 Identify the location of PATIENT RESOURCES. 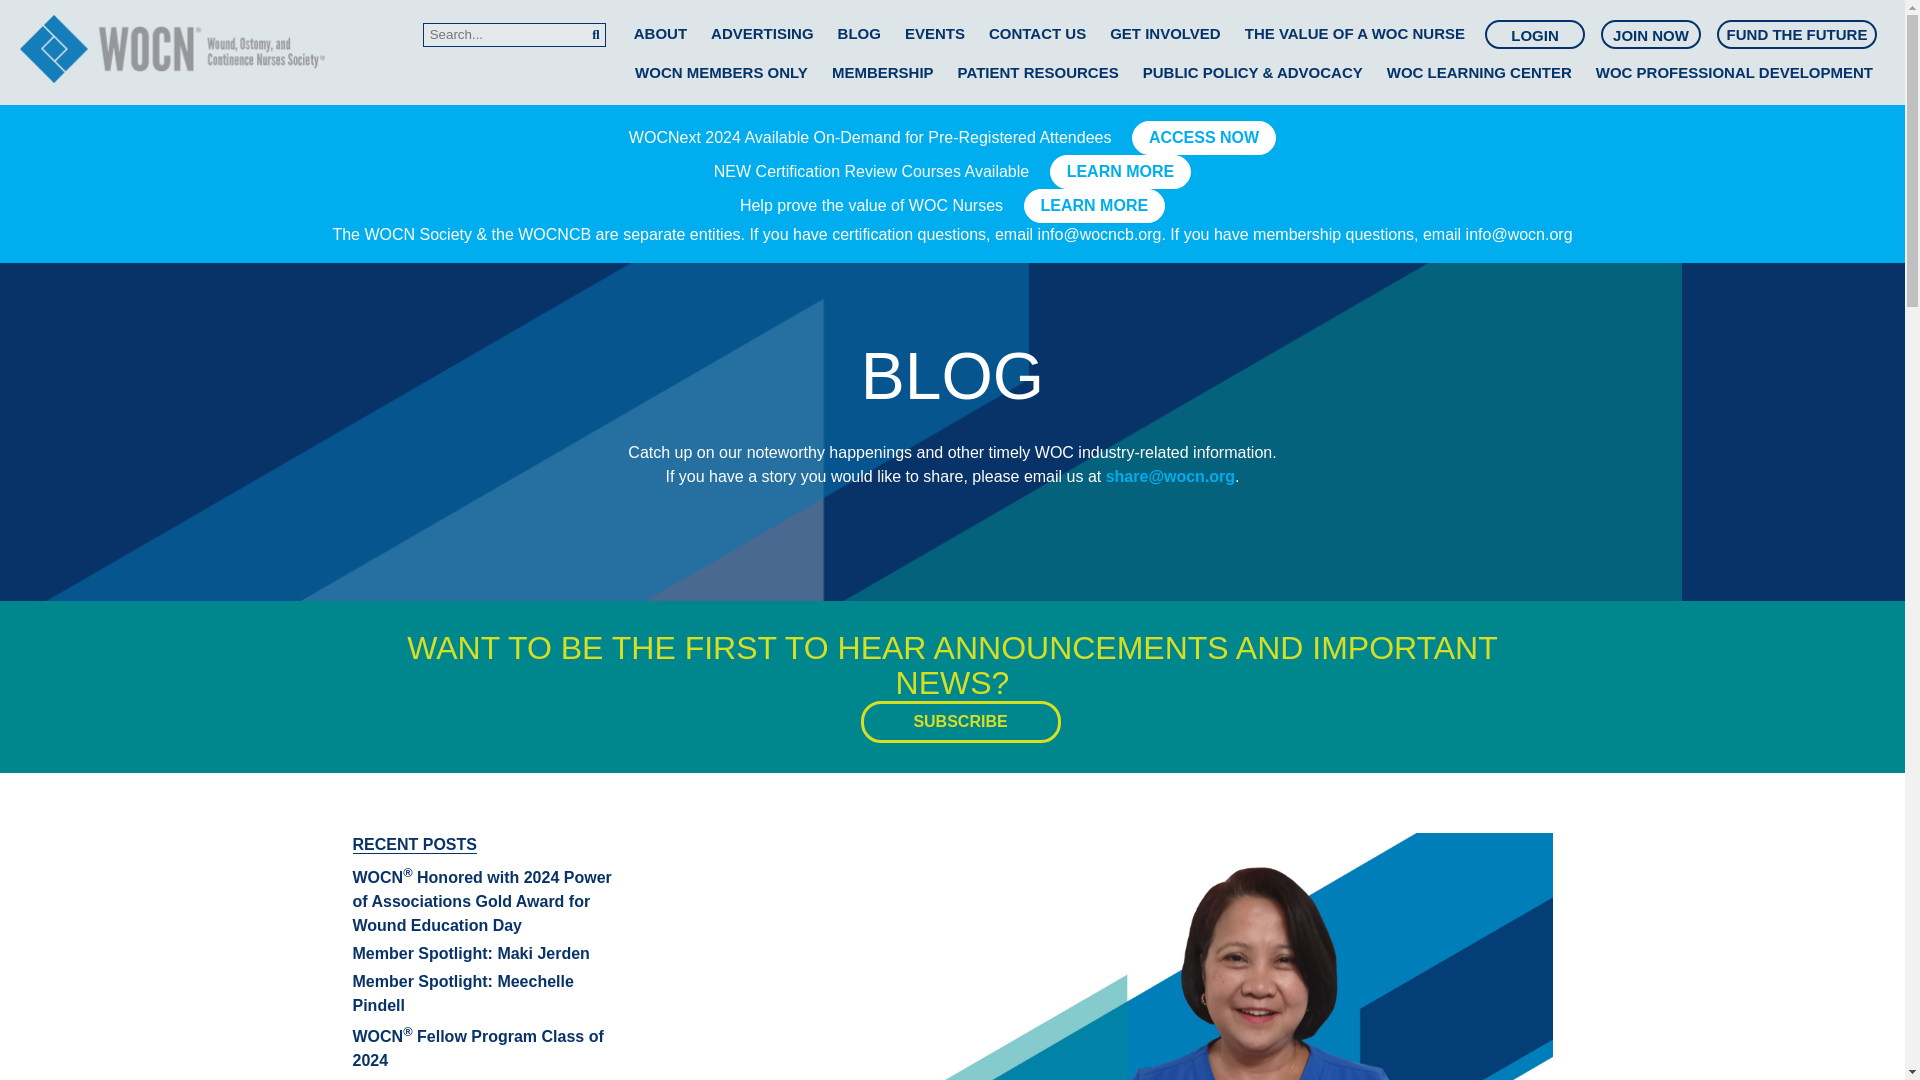
(1038, 72).